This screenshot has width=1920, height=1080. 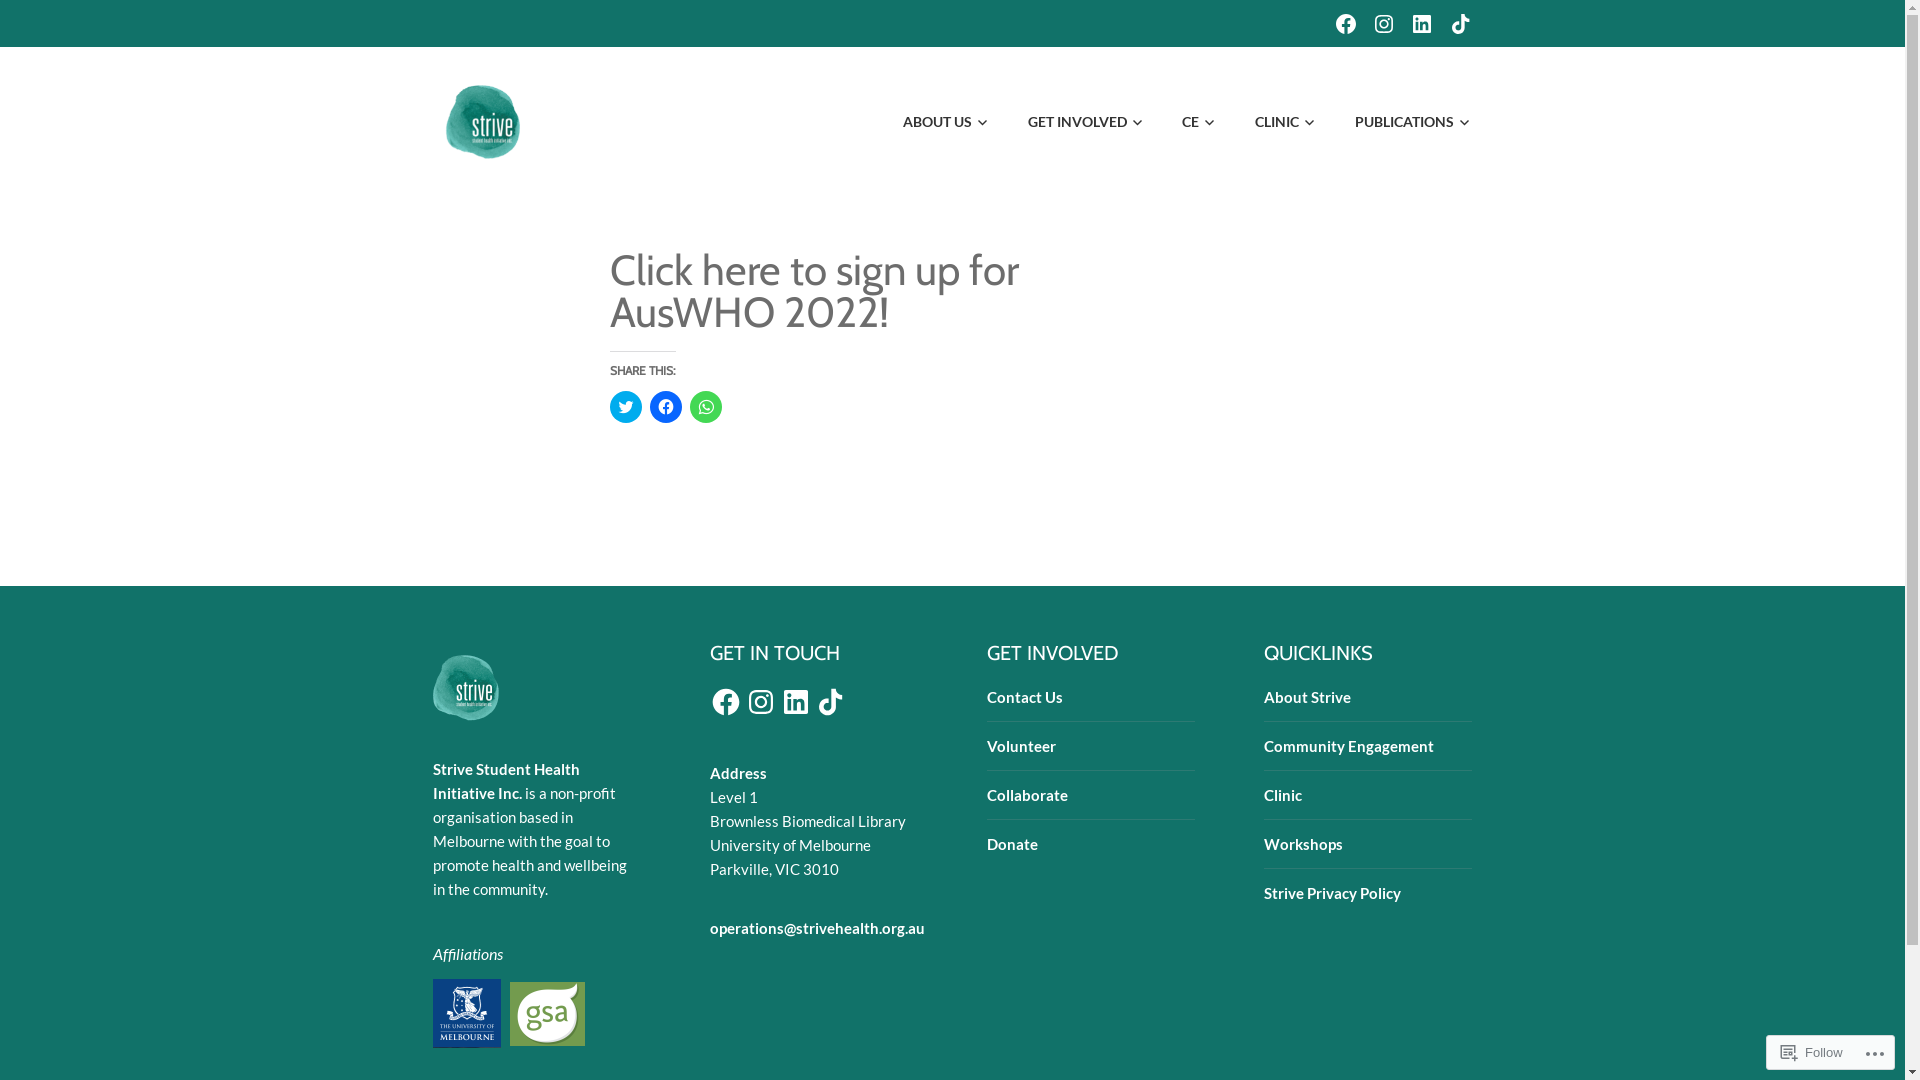 What do you see at coordinates (1012, 844) in the screenshot?
I see `Donate` at bounding box center [1012, 844].